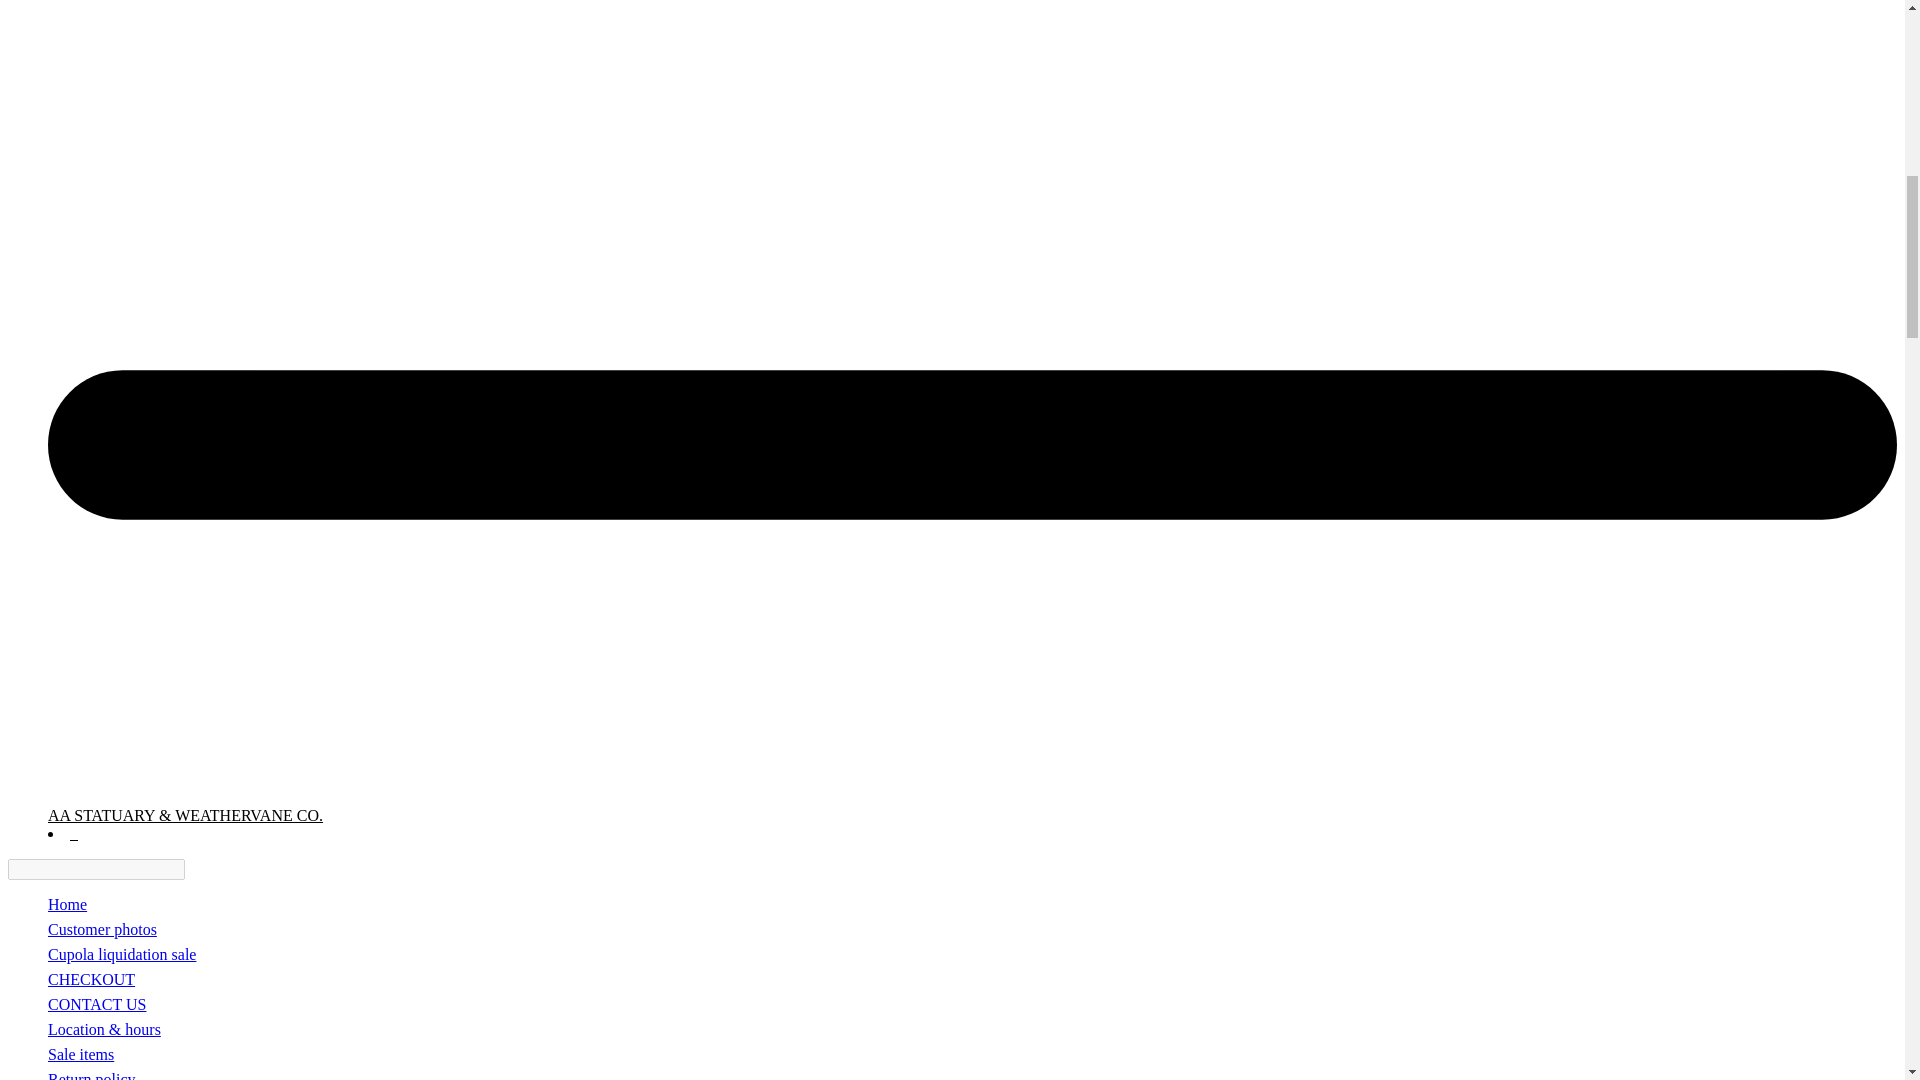 The width and height of the screenshot is (1920, 1080). What do you see at coordinates (92, 1076) in the screenshot?
I see `Return policy` at bounding box center [92, 1076].